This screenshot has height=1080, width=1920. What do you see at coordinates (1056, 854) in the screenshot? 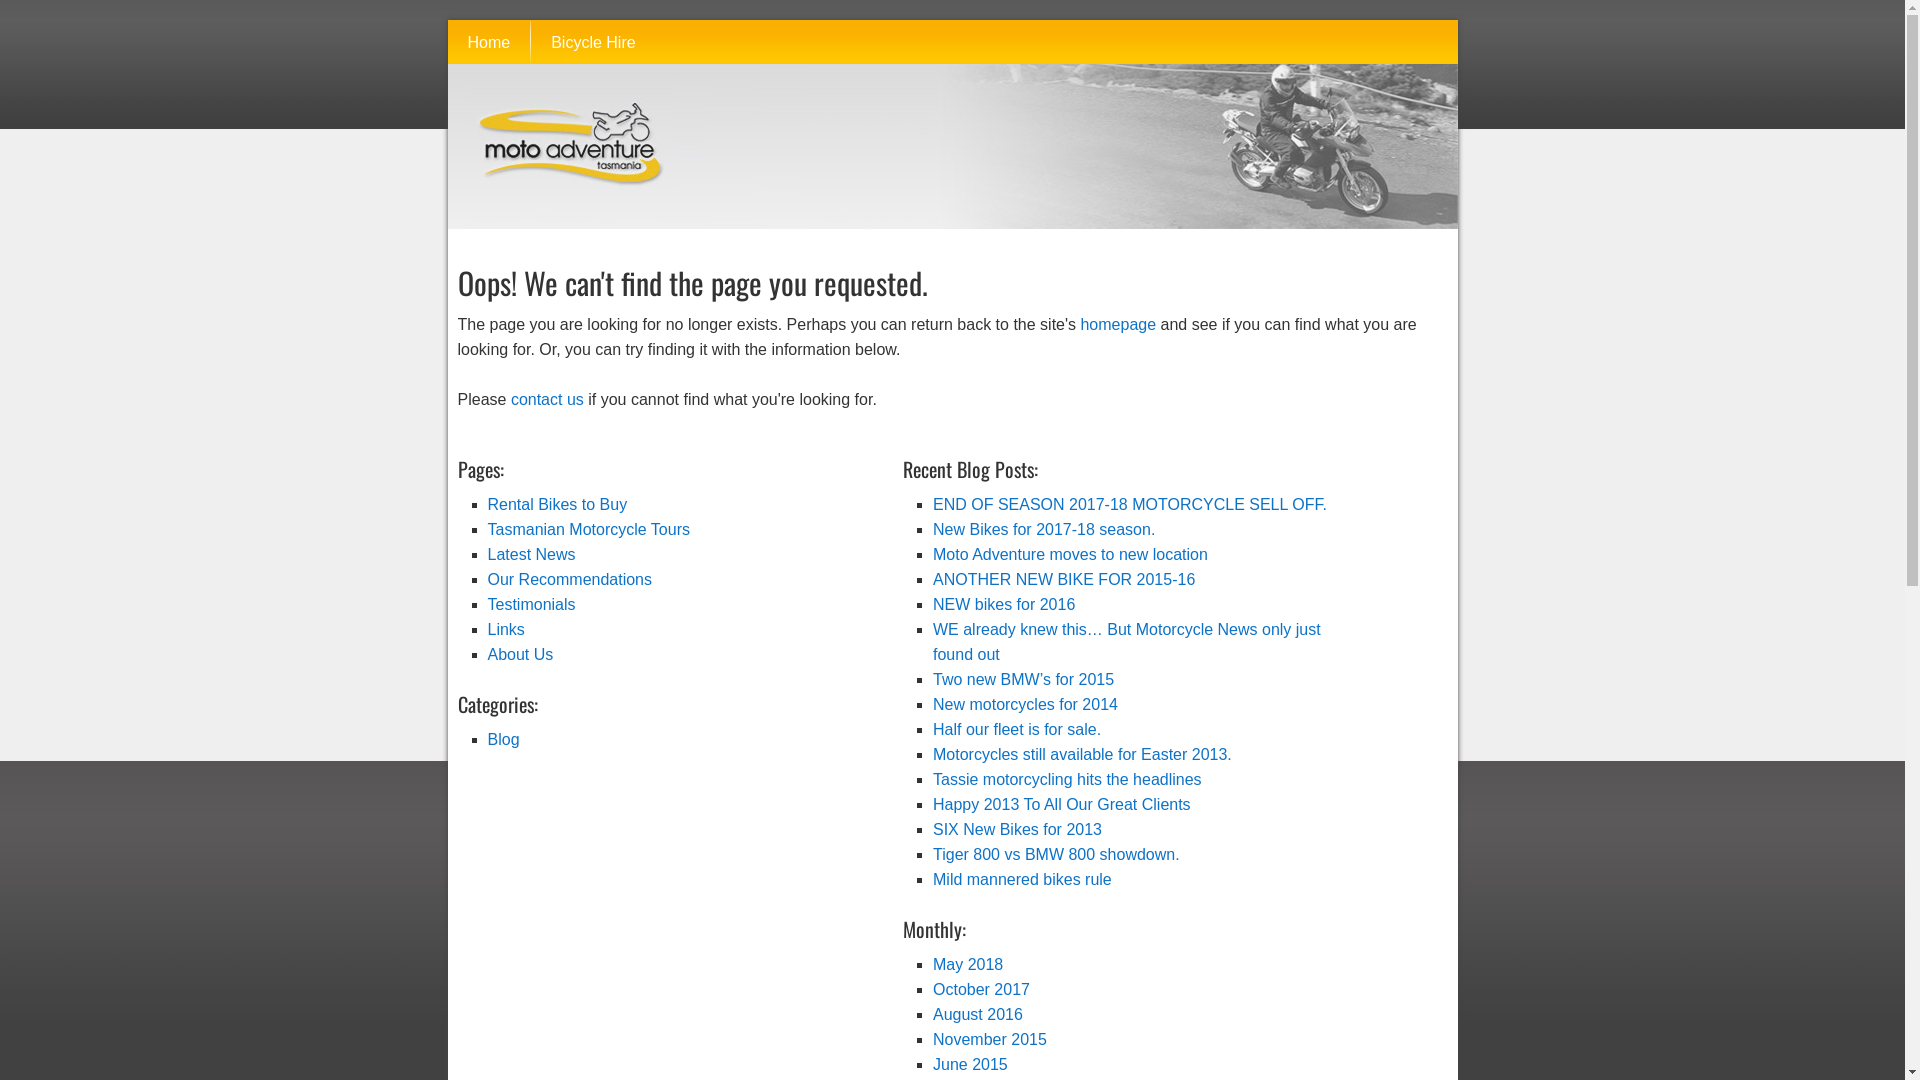
I see `Tiger 800 vs BMW 800 showdown.` at bounding box center [1056, 854].